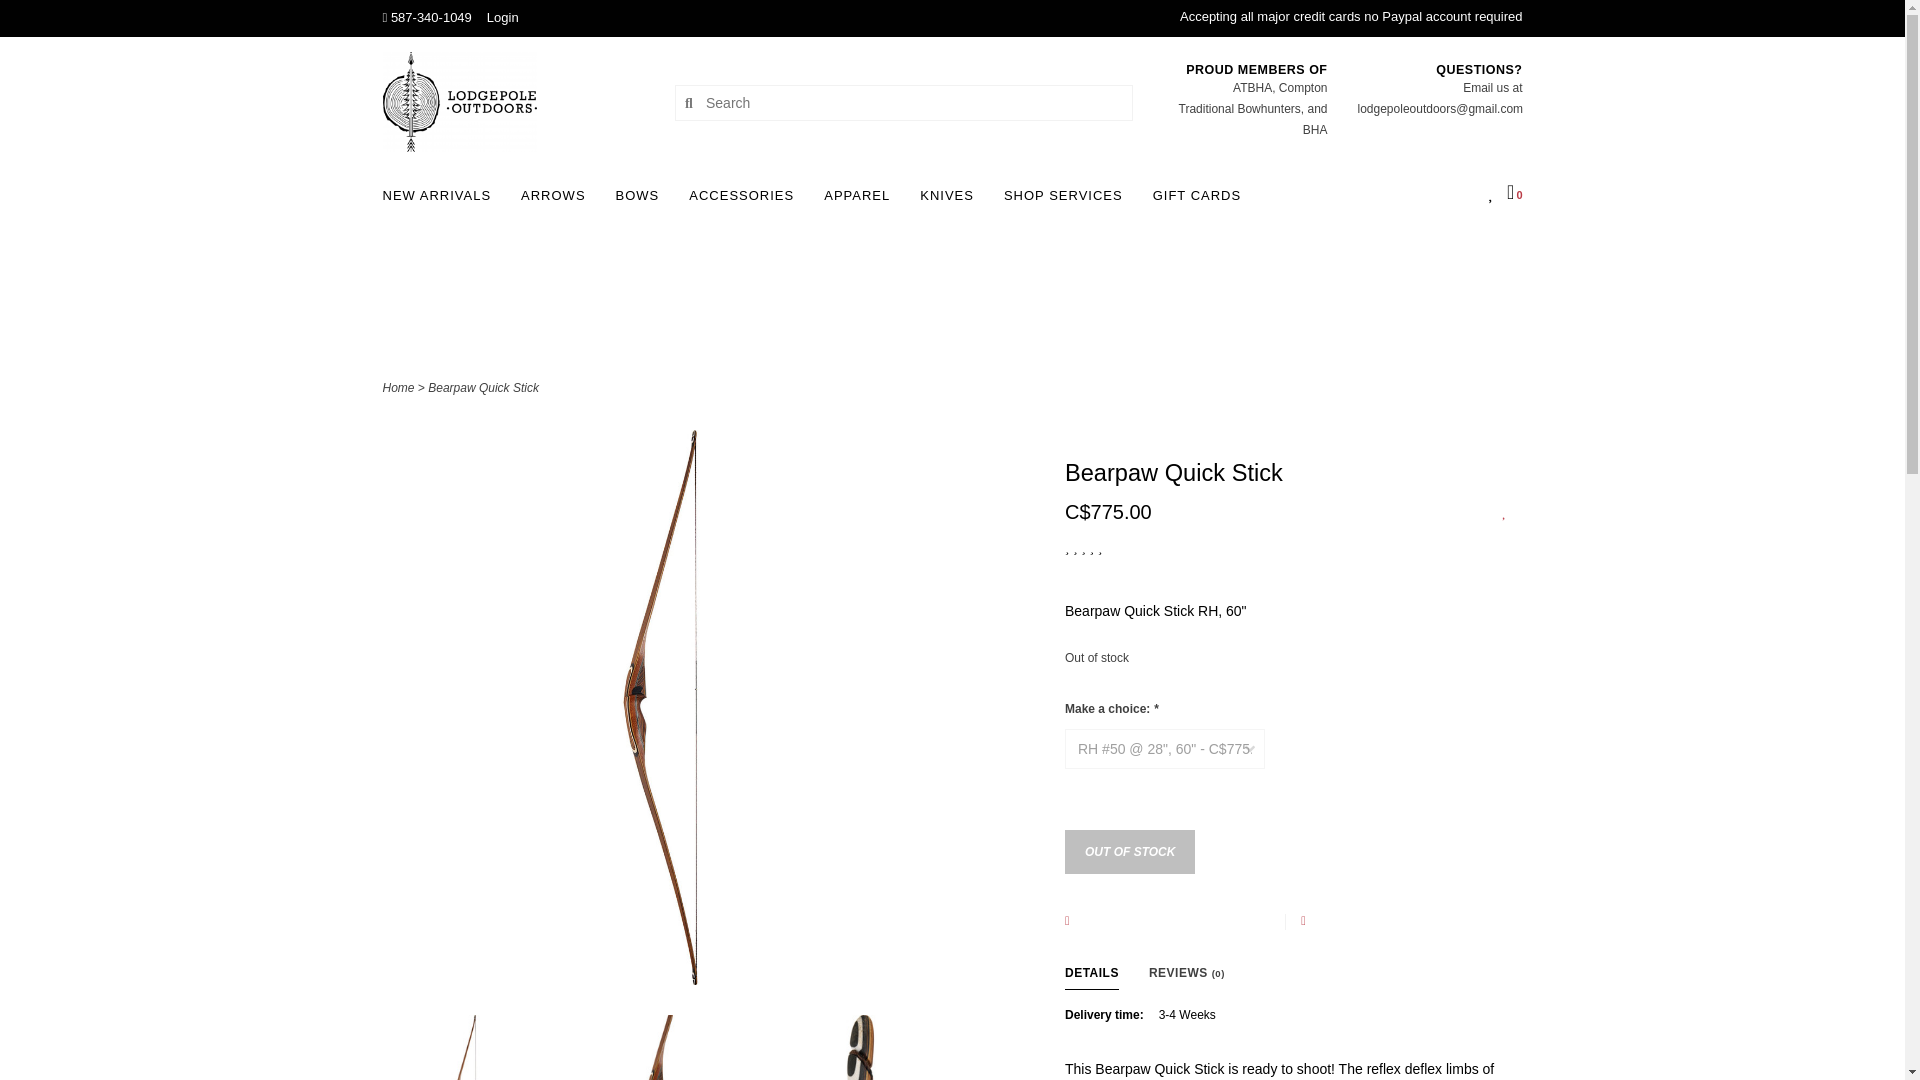  What do you see at coordinates (862, 202) in the screenshot?
I see `APPAREL` at bounding box center [862, 202].